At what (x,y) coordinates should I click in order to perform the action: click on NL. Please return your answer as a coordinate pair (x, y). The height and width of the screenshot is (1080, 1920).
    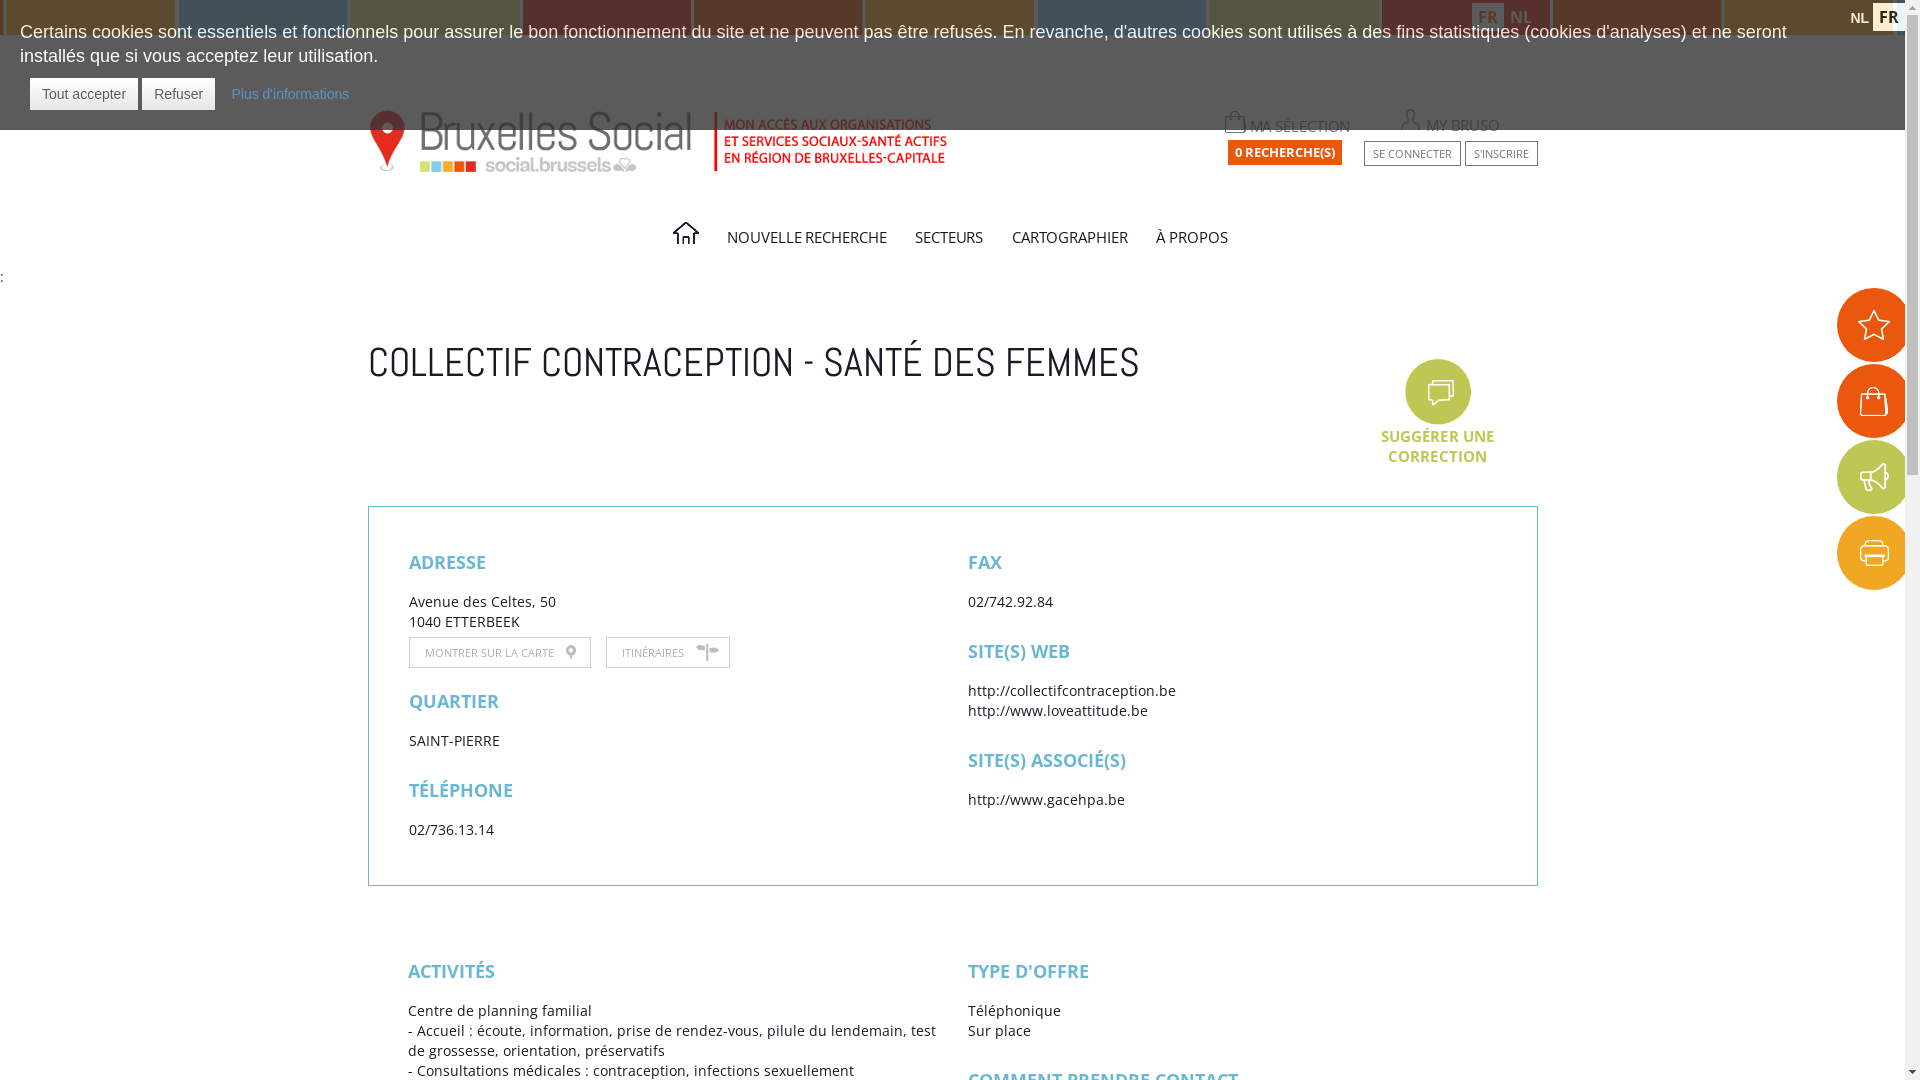
    Looking at the image, I should click on (1860, 18).